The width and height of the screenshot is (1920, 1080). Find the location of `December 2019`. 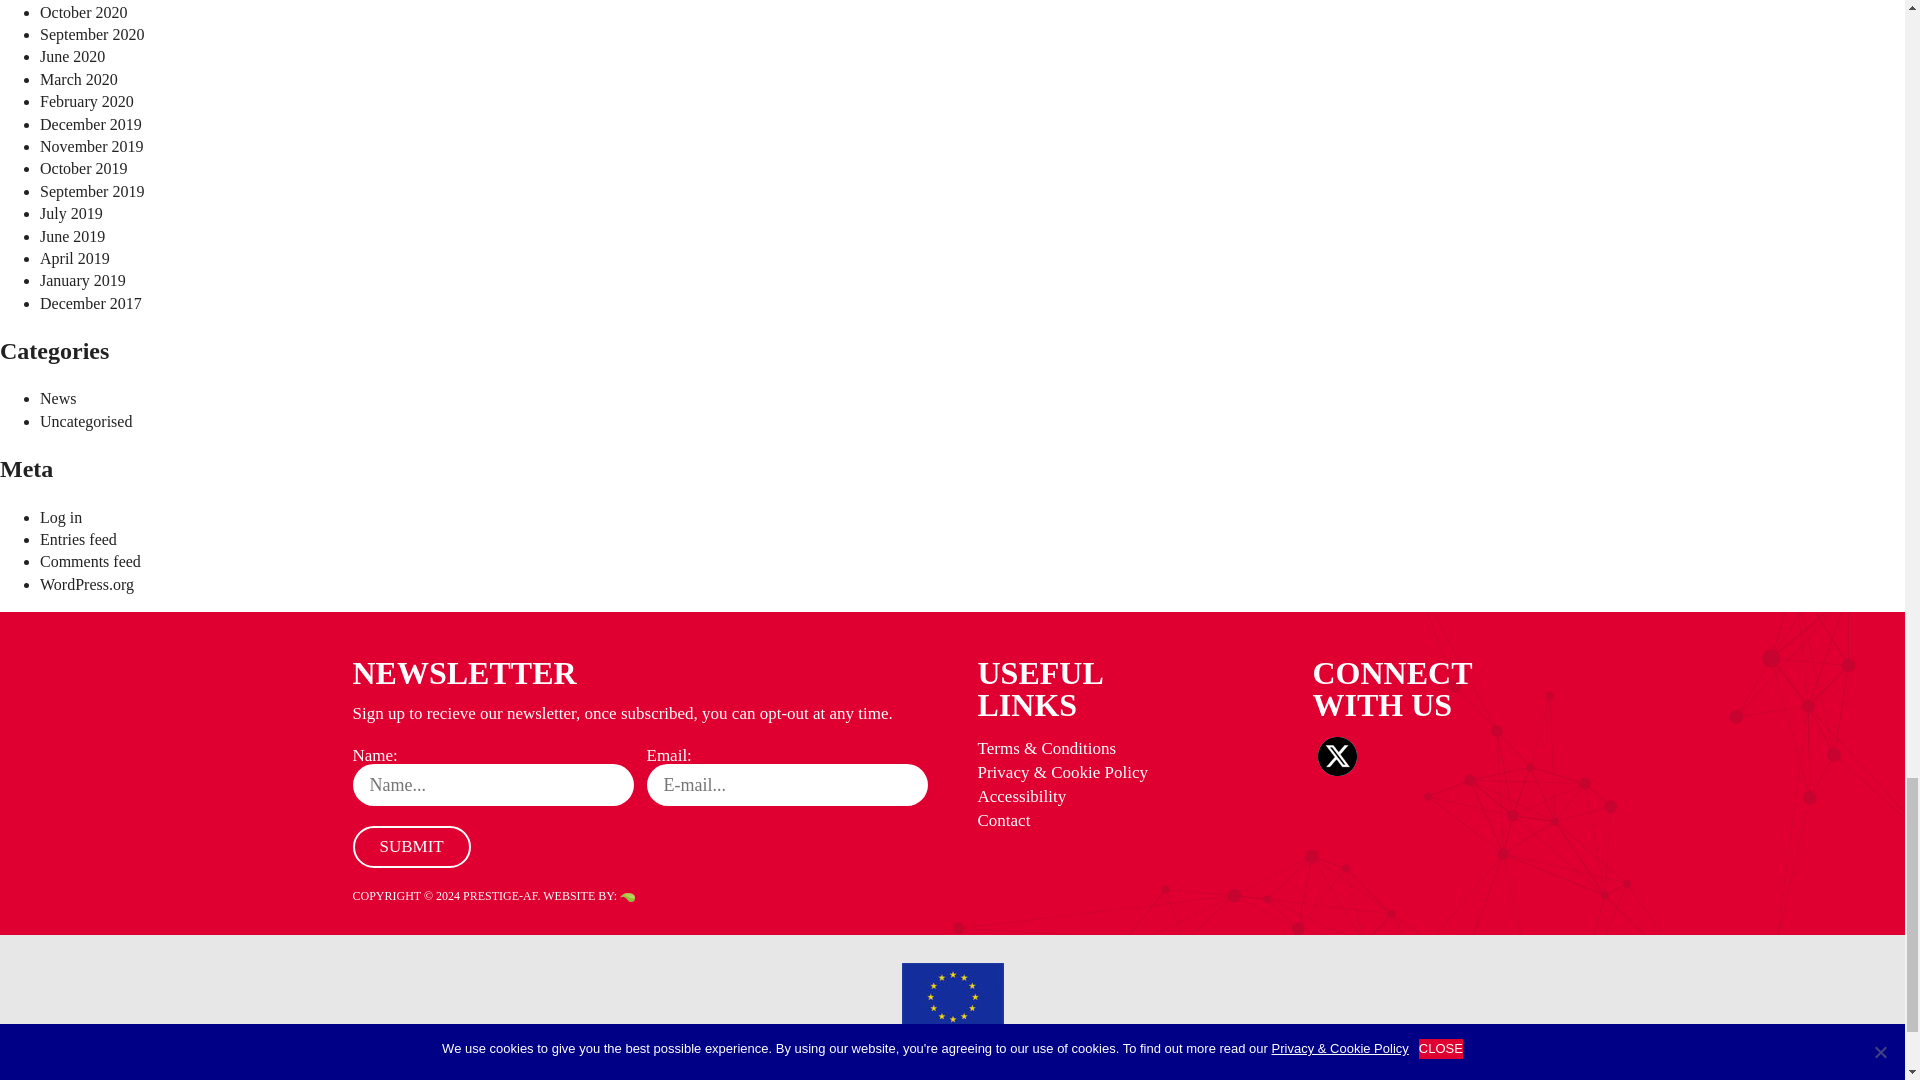

December 2019 is located at coordinates (91, 124).